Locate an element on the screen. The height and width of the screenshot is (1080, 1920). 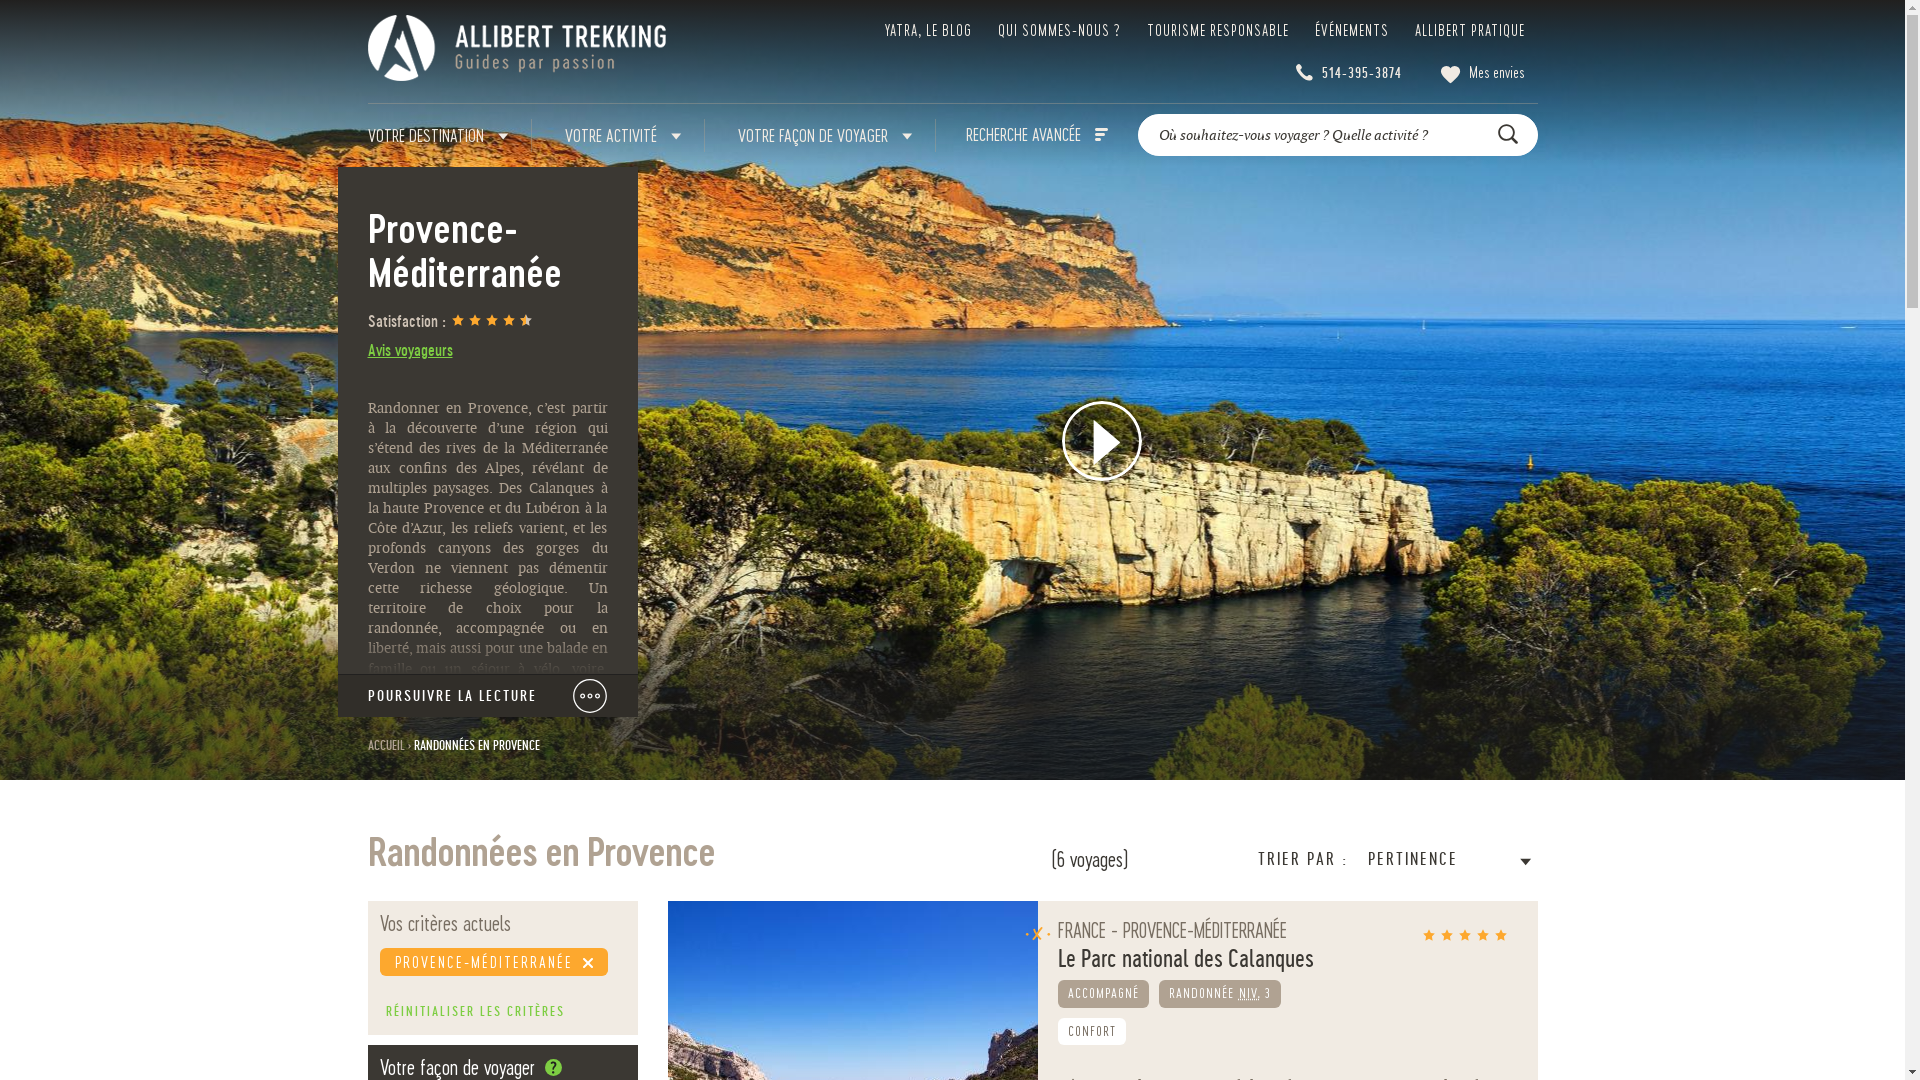
514-395-3874 is located at coordinates (1362, 73).